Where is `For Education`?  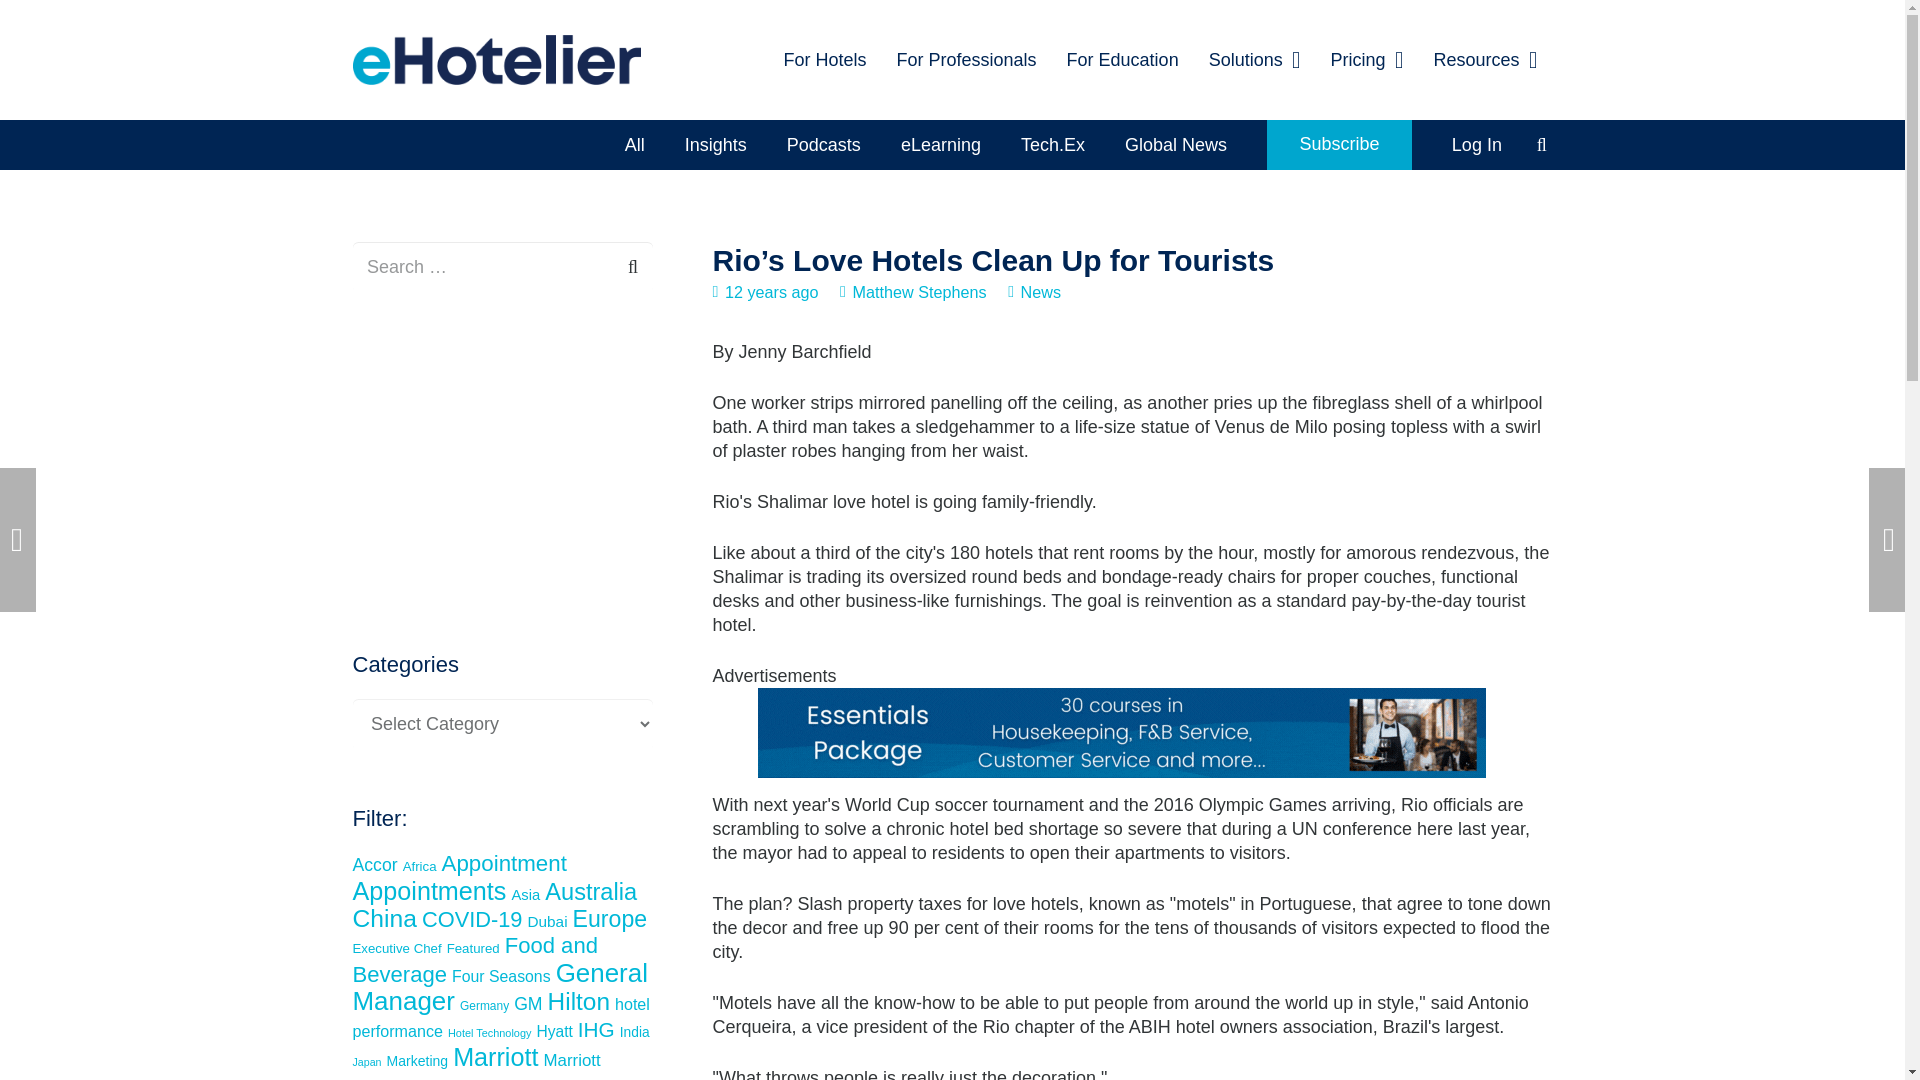 For Education is located at coordinates (1123, 60).